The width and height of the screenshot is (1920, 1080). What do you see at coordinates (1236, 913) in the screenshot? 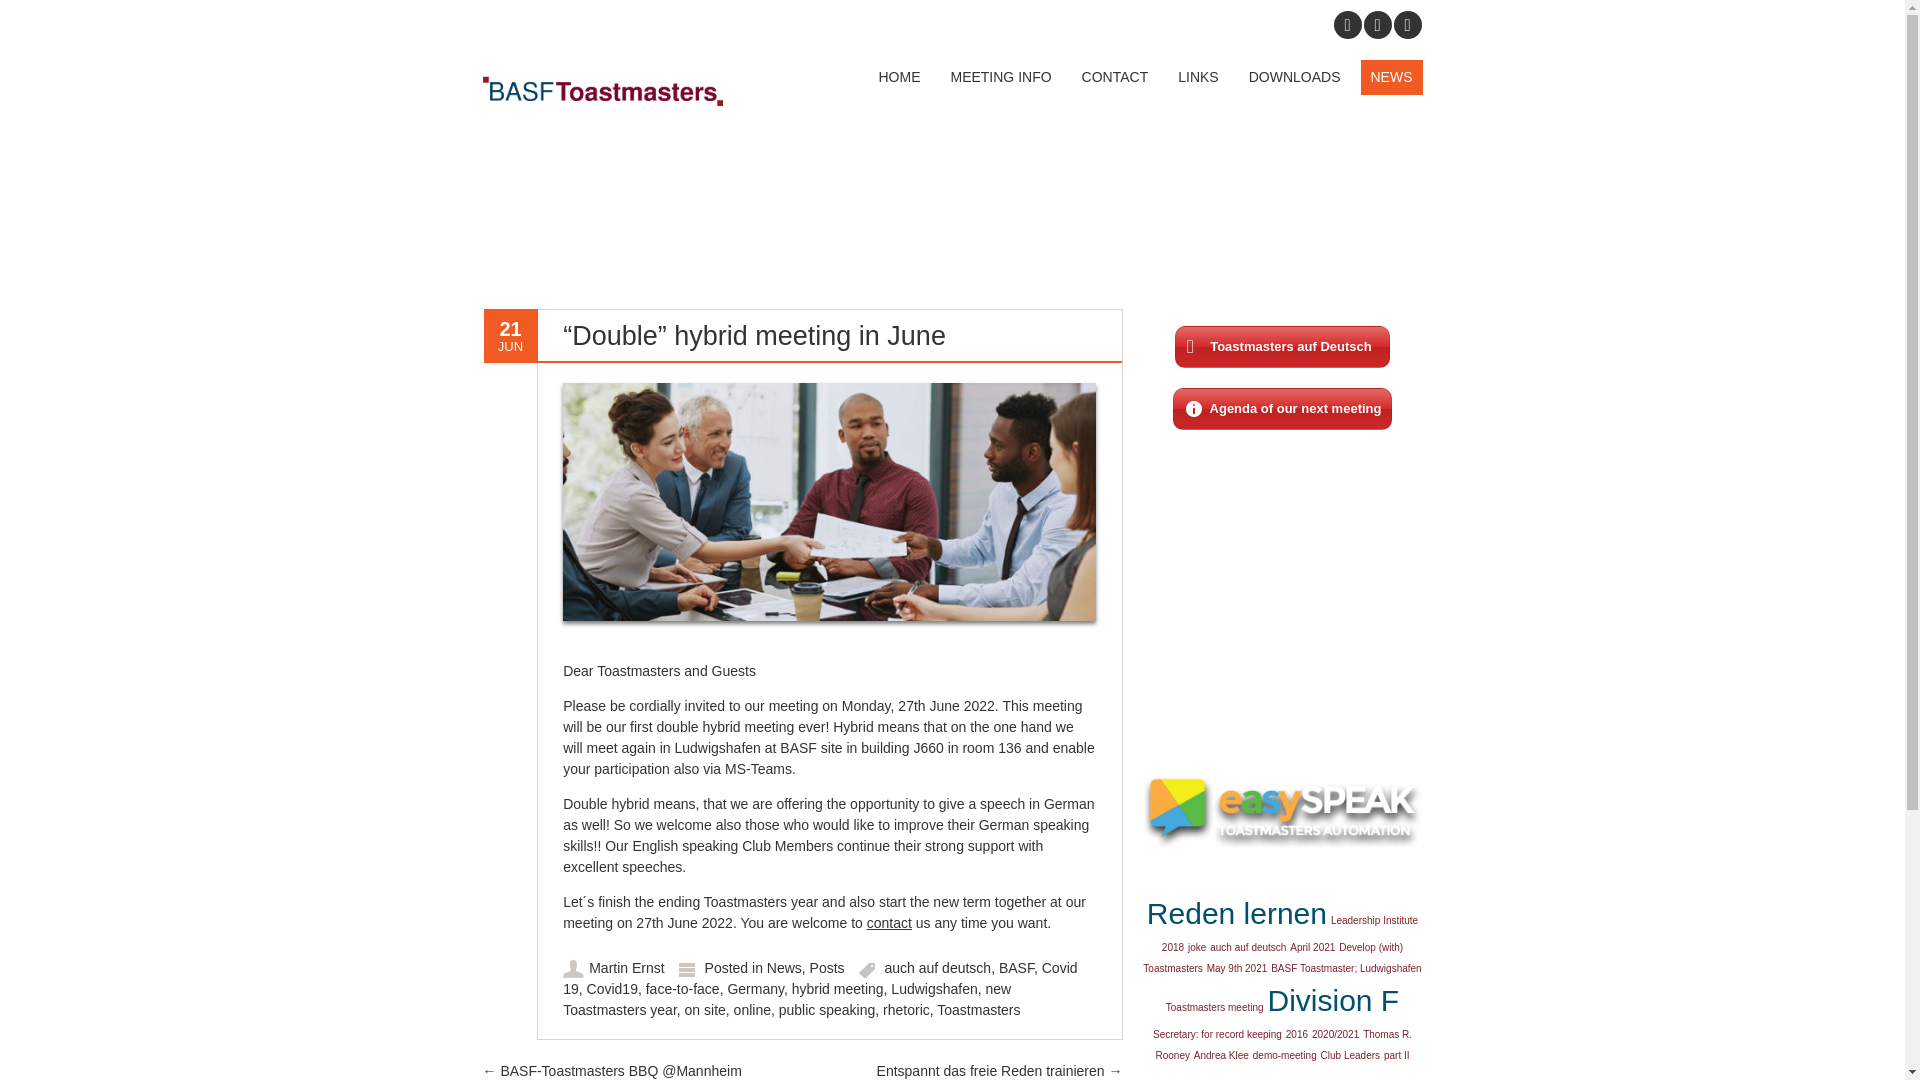
I see `2 topics` at bounding box center [1236, 913].